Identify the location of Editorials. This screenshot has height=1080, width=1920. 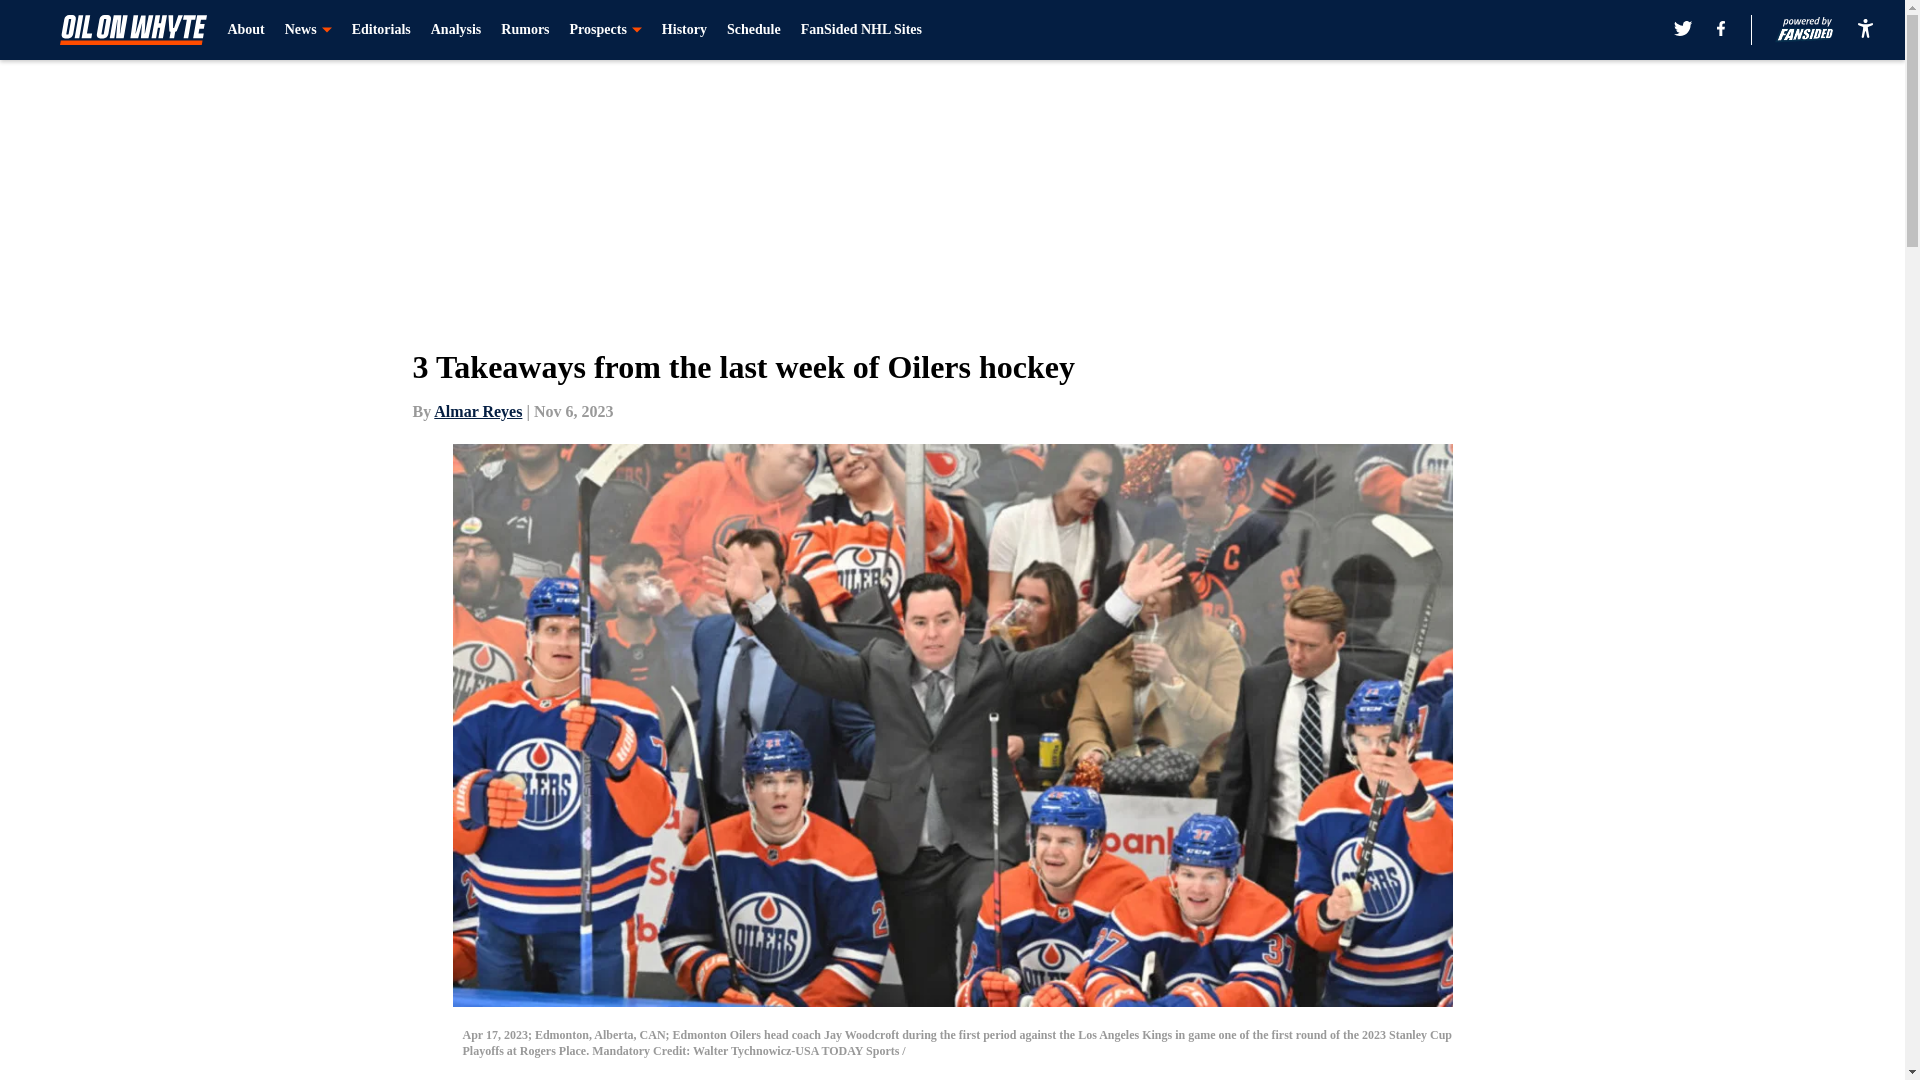
(380, 30).